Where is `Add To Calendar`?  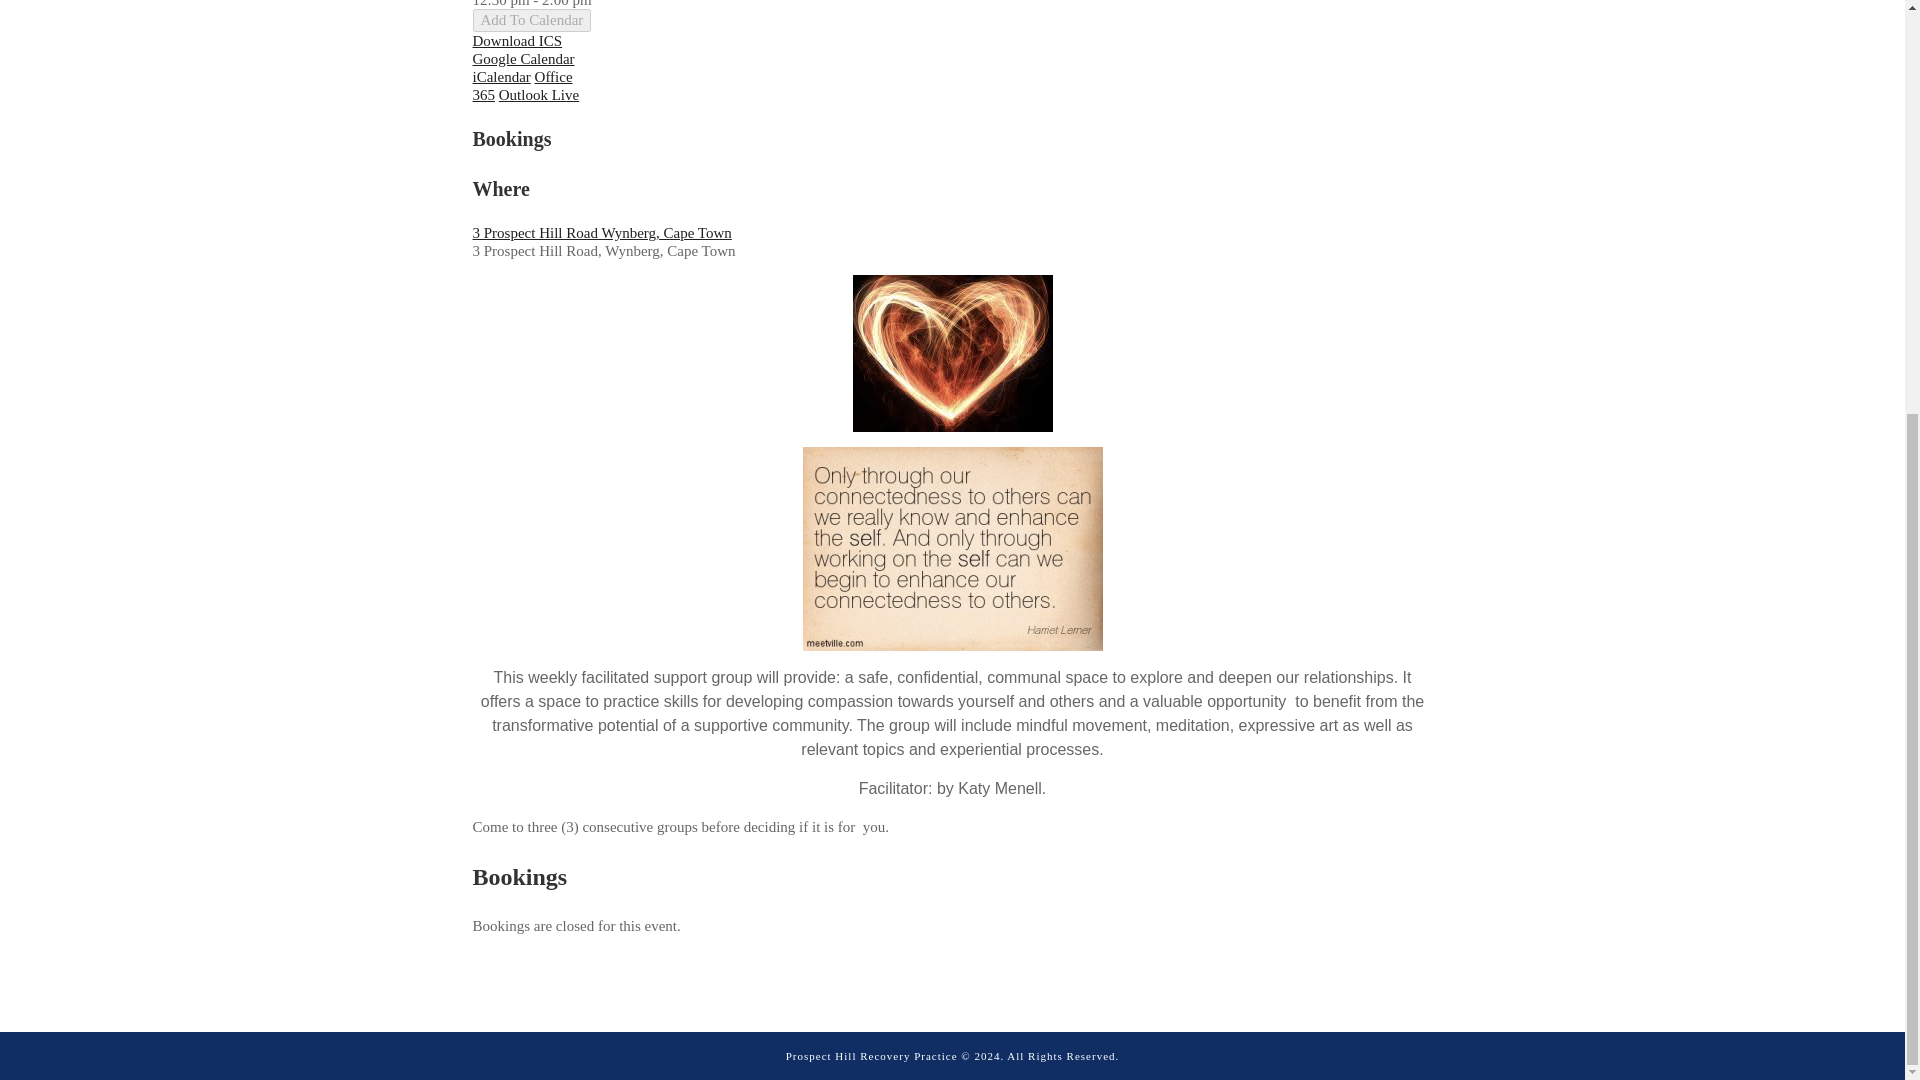 Add To Calendar is located at coordinates (532, 20).